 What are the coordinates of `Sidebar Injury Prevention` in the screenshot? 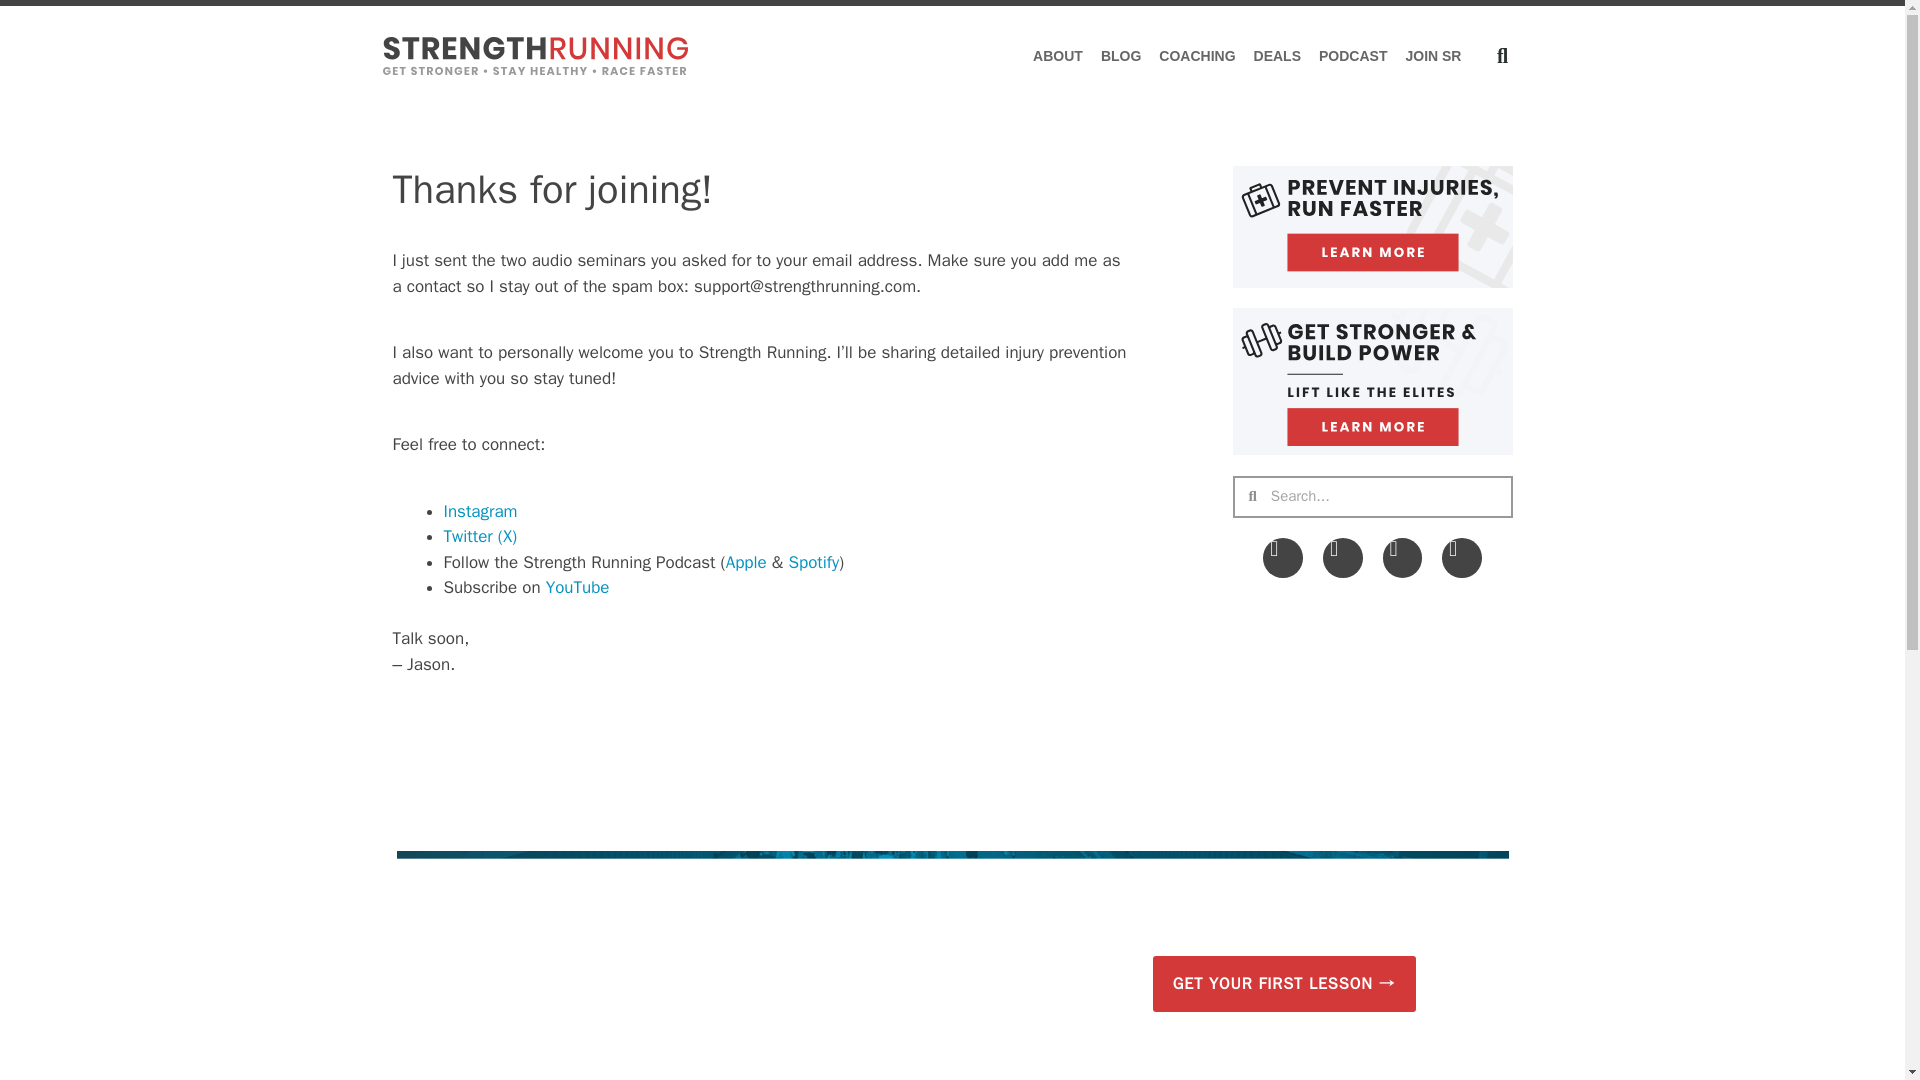 It's located at (1372, 227).